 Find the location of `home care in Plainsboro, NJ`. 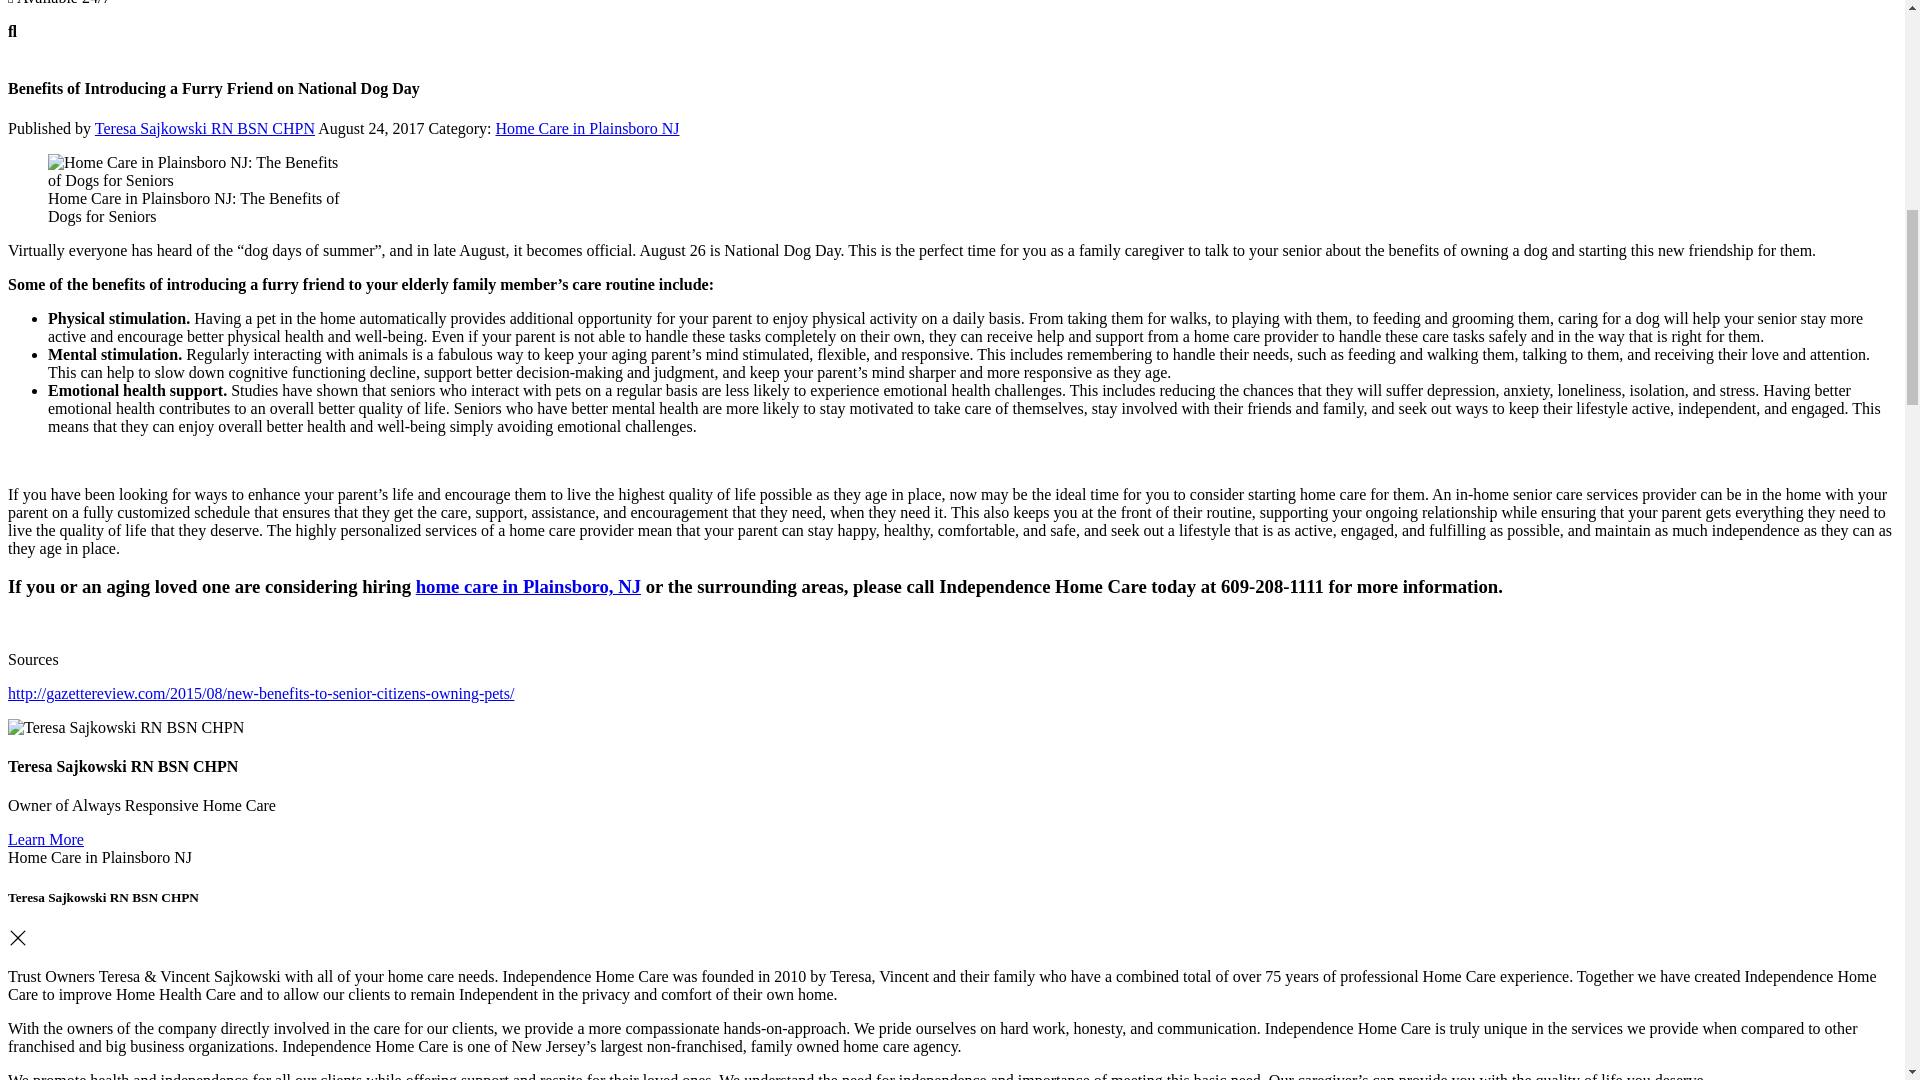

home care in Plainsboro, NJ is located at coordinates (528, 586).